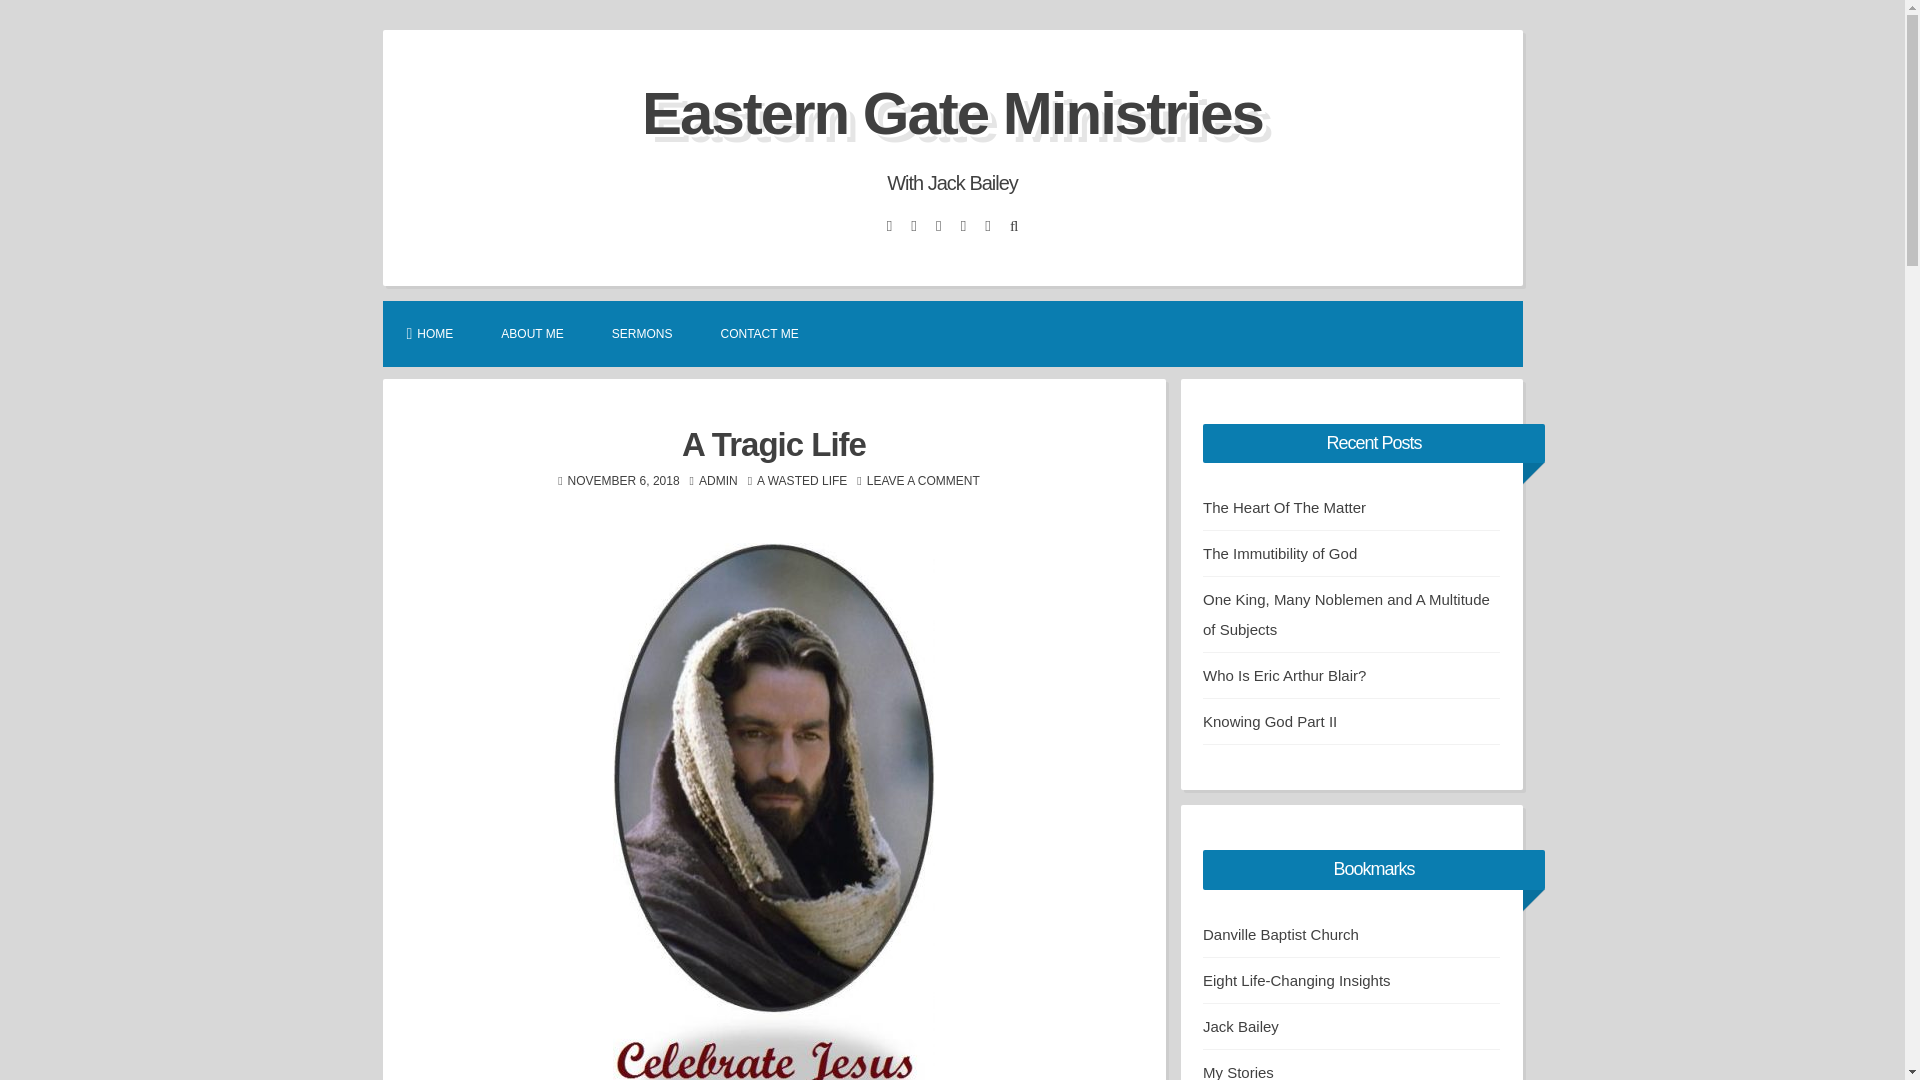 This screenshot has width=1920, height=1080. Describe the element at coordinates (1240, 1026) in the screenshot. I see `Dealing with Critical Life Issues` at that location.